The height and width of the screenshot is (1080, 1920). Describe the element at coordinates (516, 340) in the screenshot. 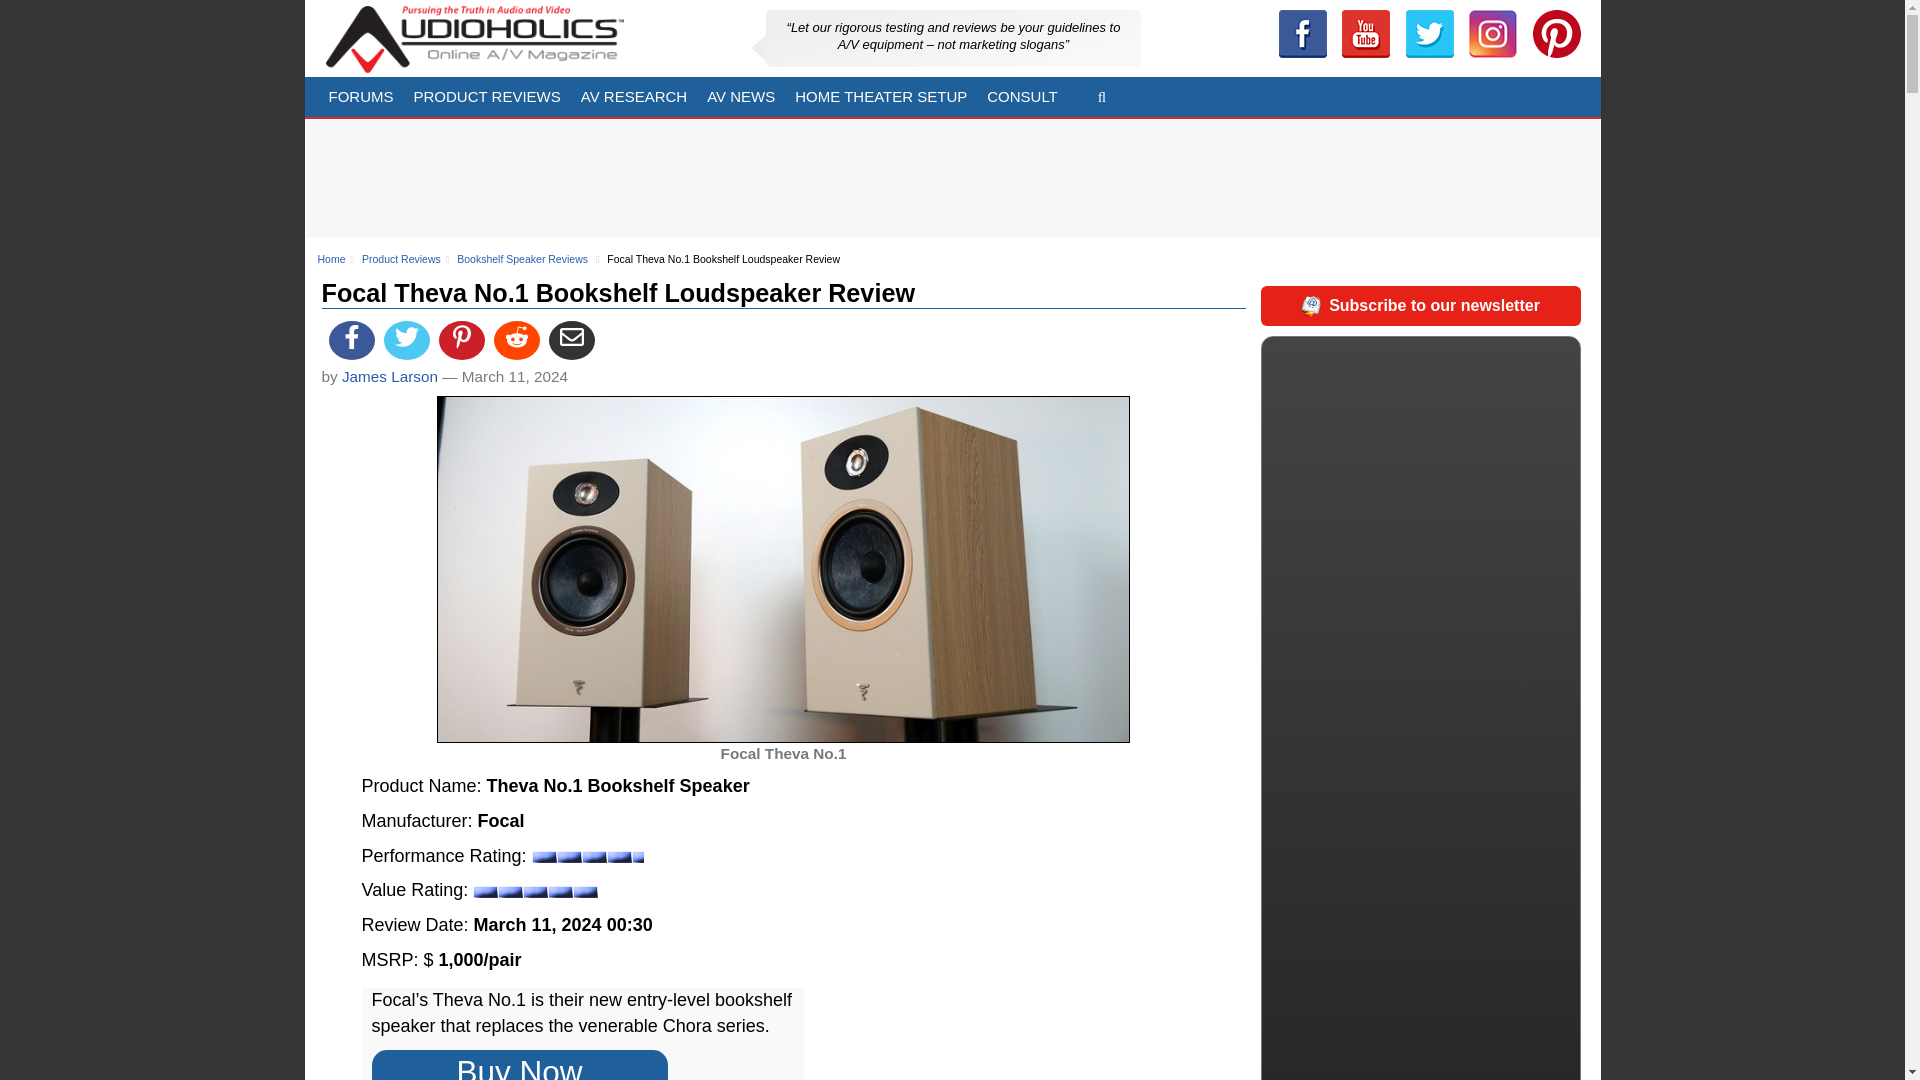

I see `share on reddit` at that location.